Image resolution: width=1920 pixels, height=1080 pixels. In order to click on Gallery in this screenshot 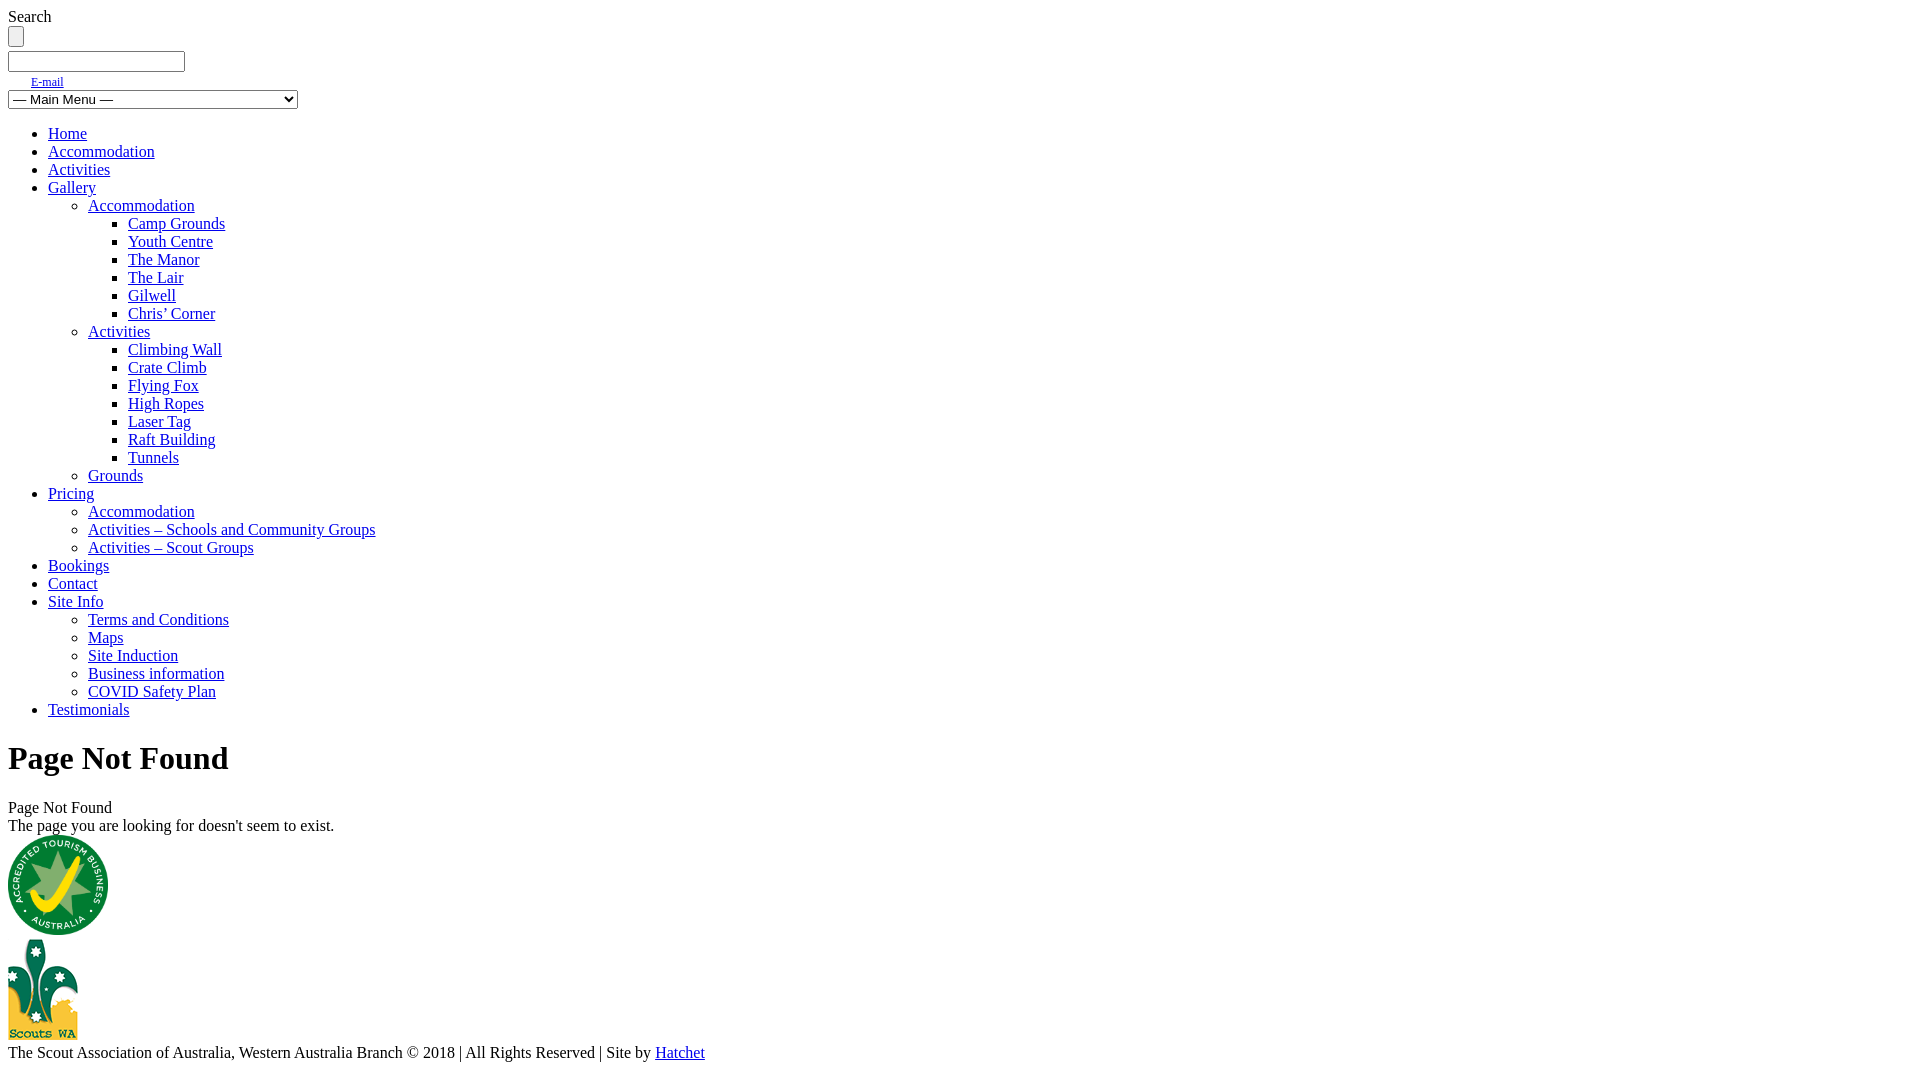, I will do `click(72, 188)`.